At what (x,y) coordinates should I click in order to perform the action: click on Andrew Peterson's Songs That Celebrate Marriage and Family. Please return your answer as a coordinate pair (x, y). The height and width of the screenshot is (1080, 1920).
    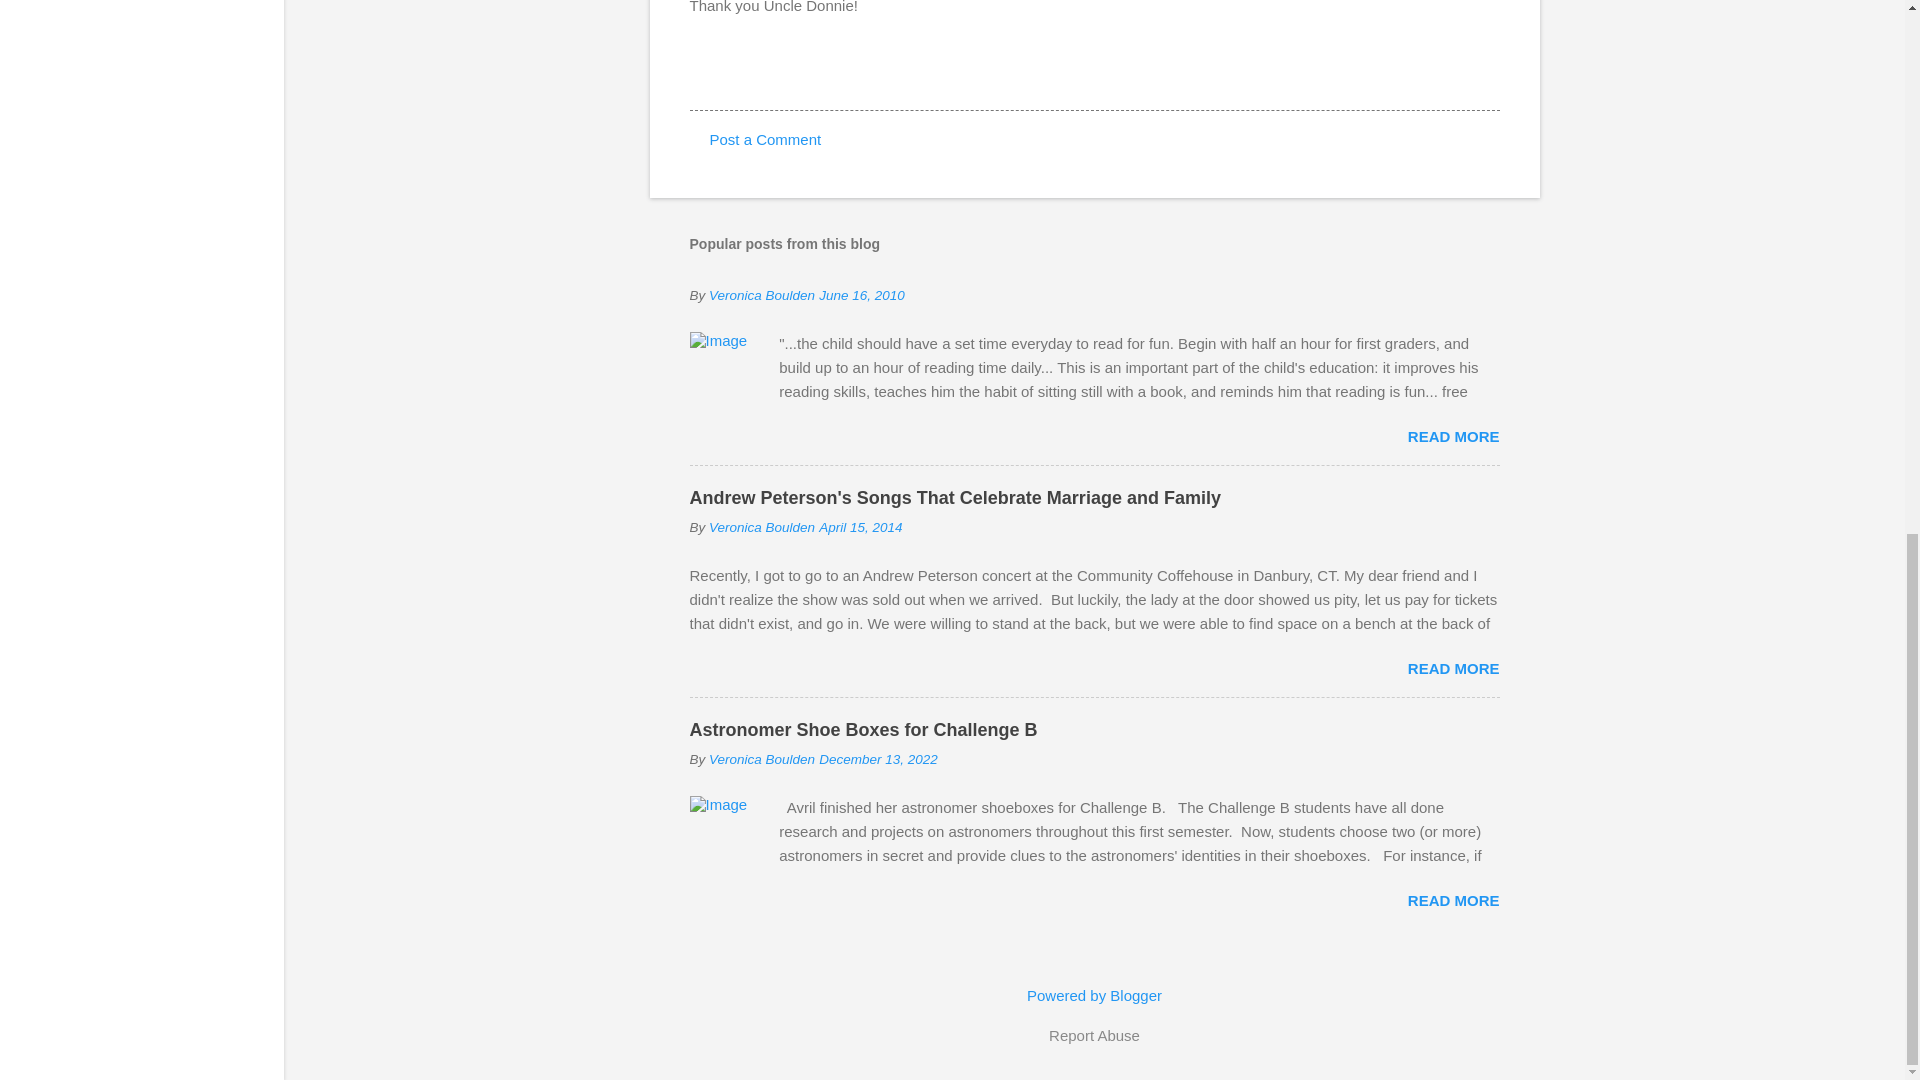
    Looking at the image, I should click on (955, 498).